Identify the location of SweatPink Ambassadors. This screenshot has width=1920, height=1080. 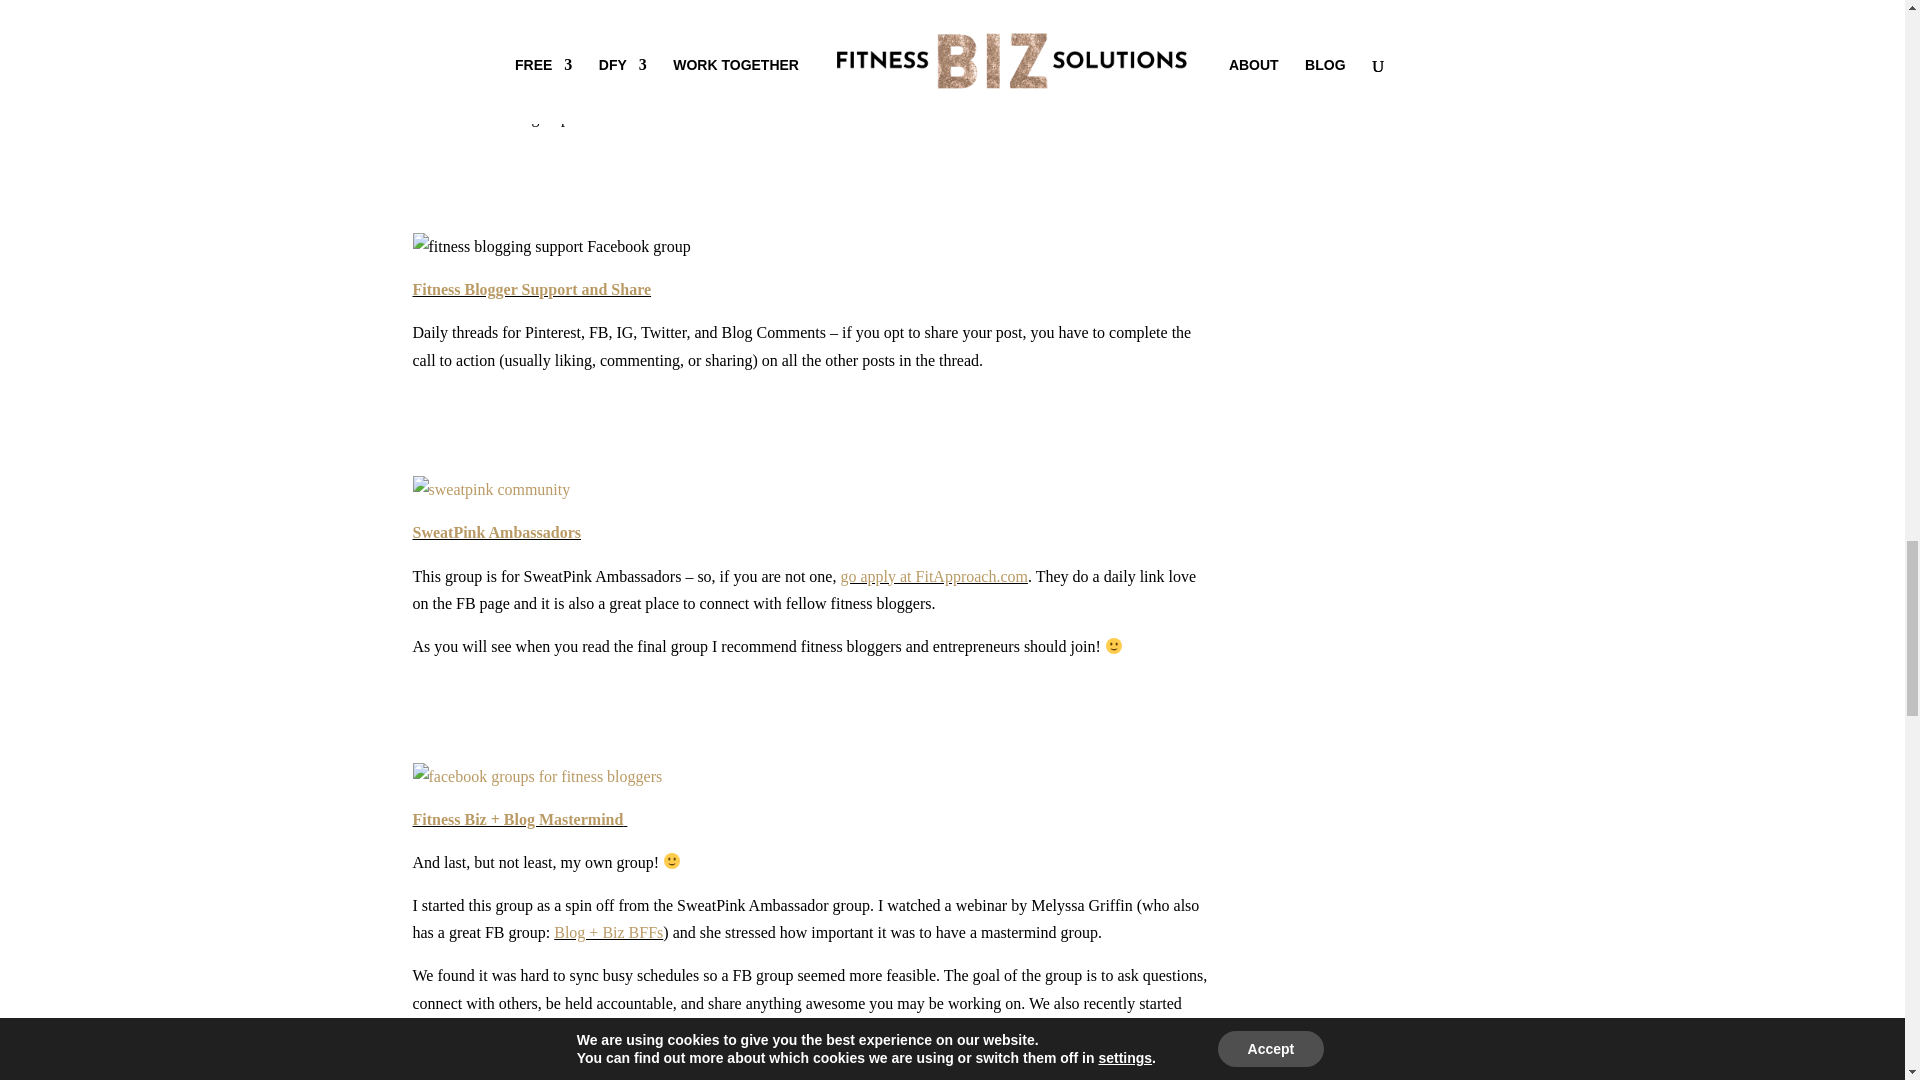
(496, 532).